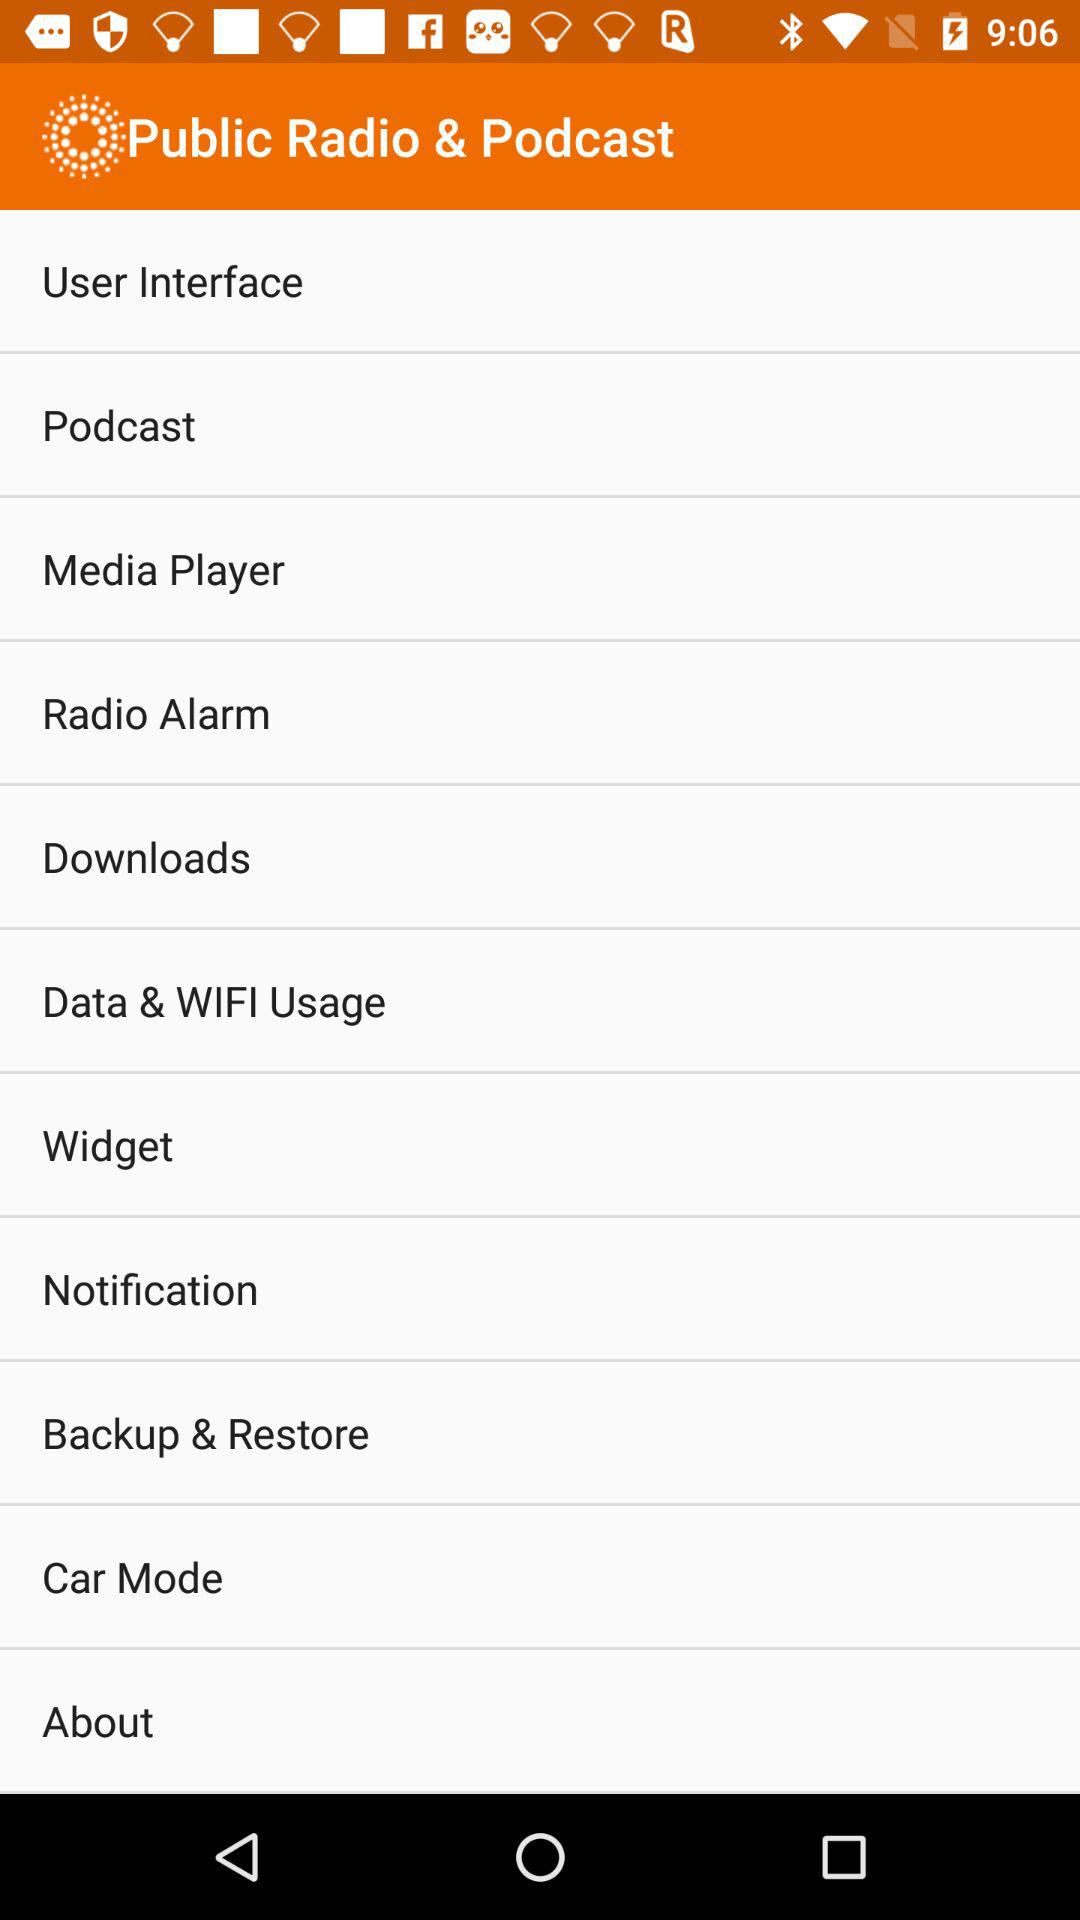 The height and width of the screenshot is (1920, 1080). I want to click on tap radio alarm, so click(156, 712).